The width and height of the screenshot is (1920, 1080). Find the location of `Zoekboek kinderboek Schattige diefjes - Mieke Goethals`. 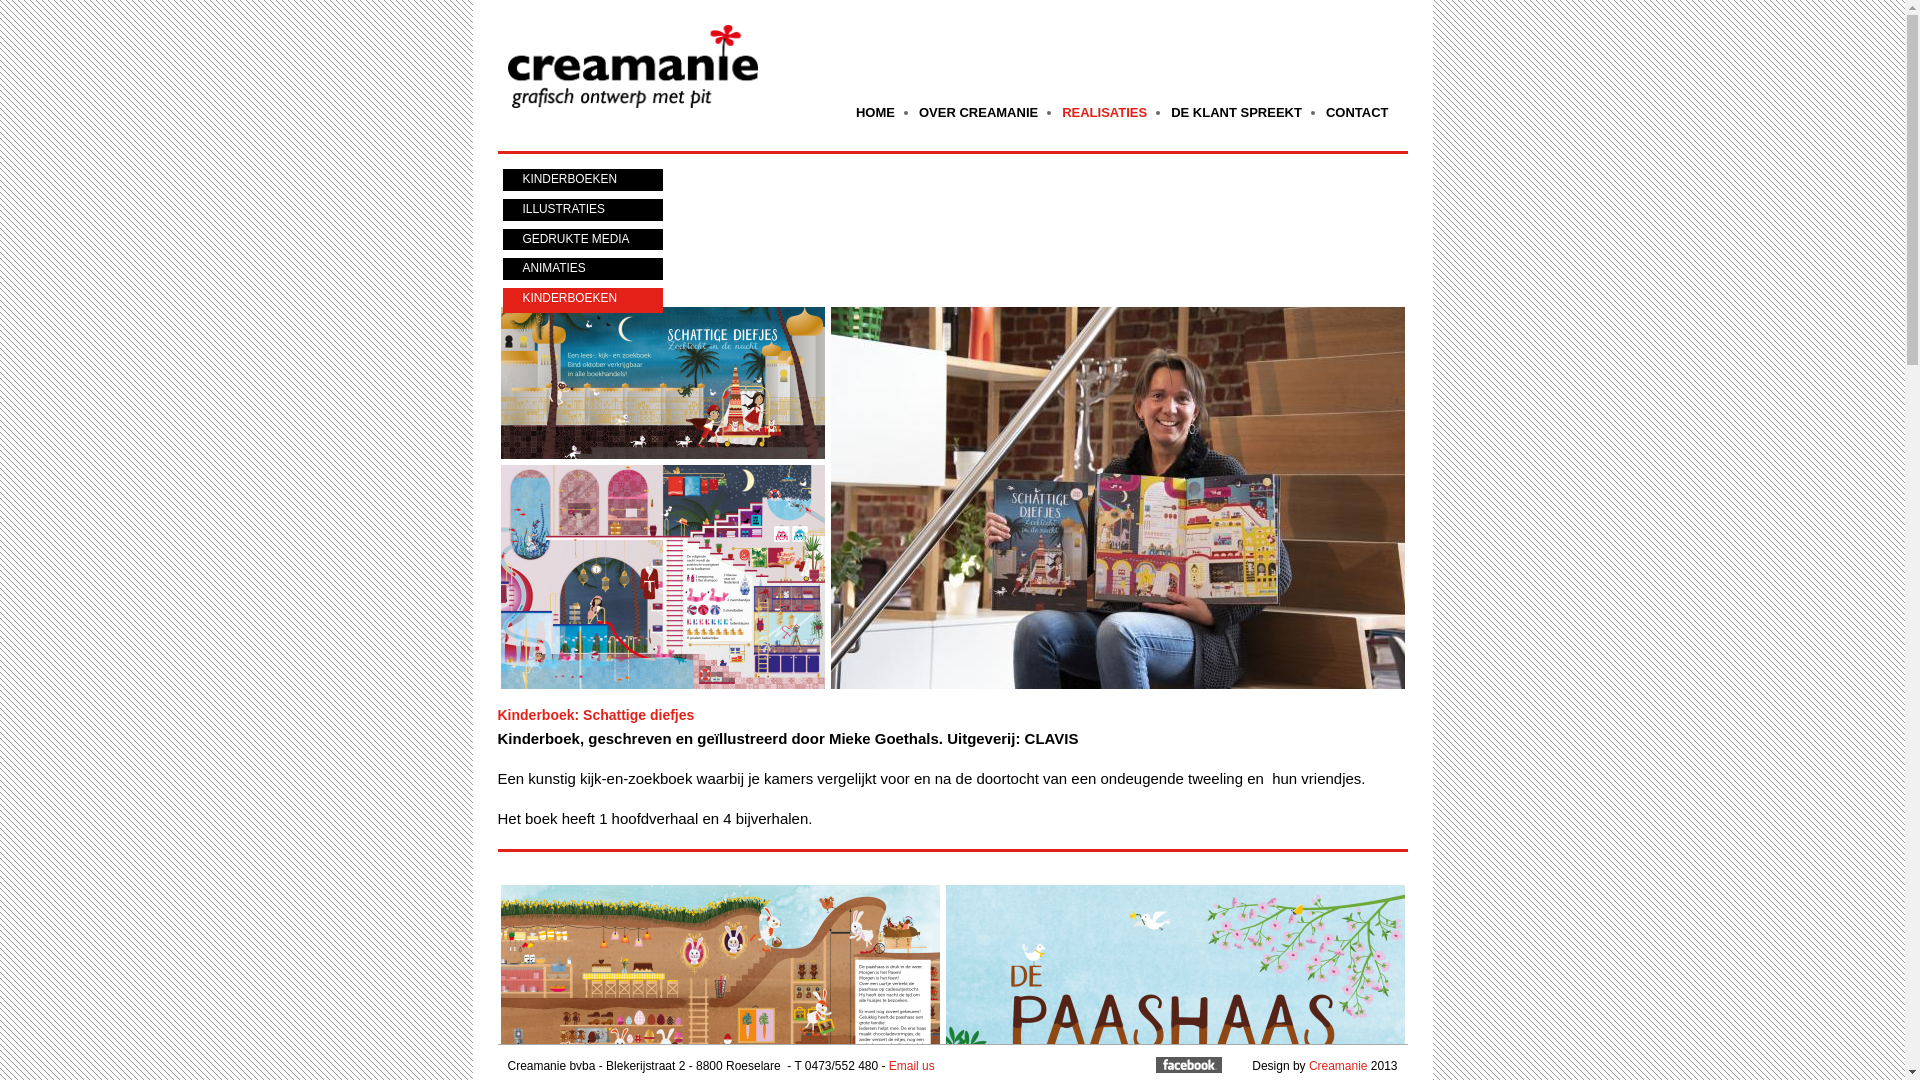

Zoekboek kinderboek Schattige diefjes - Mieke Goethals is located at coordinates (1117, 498).